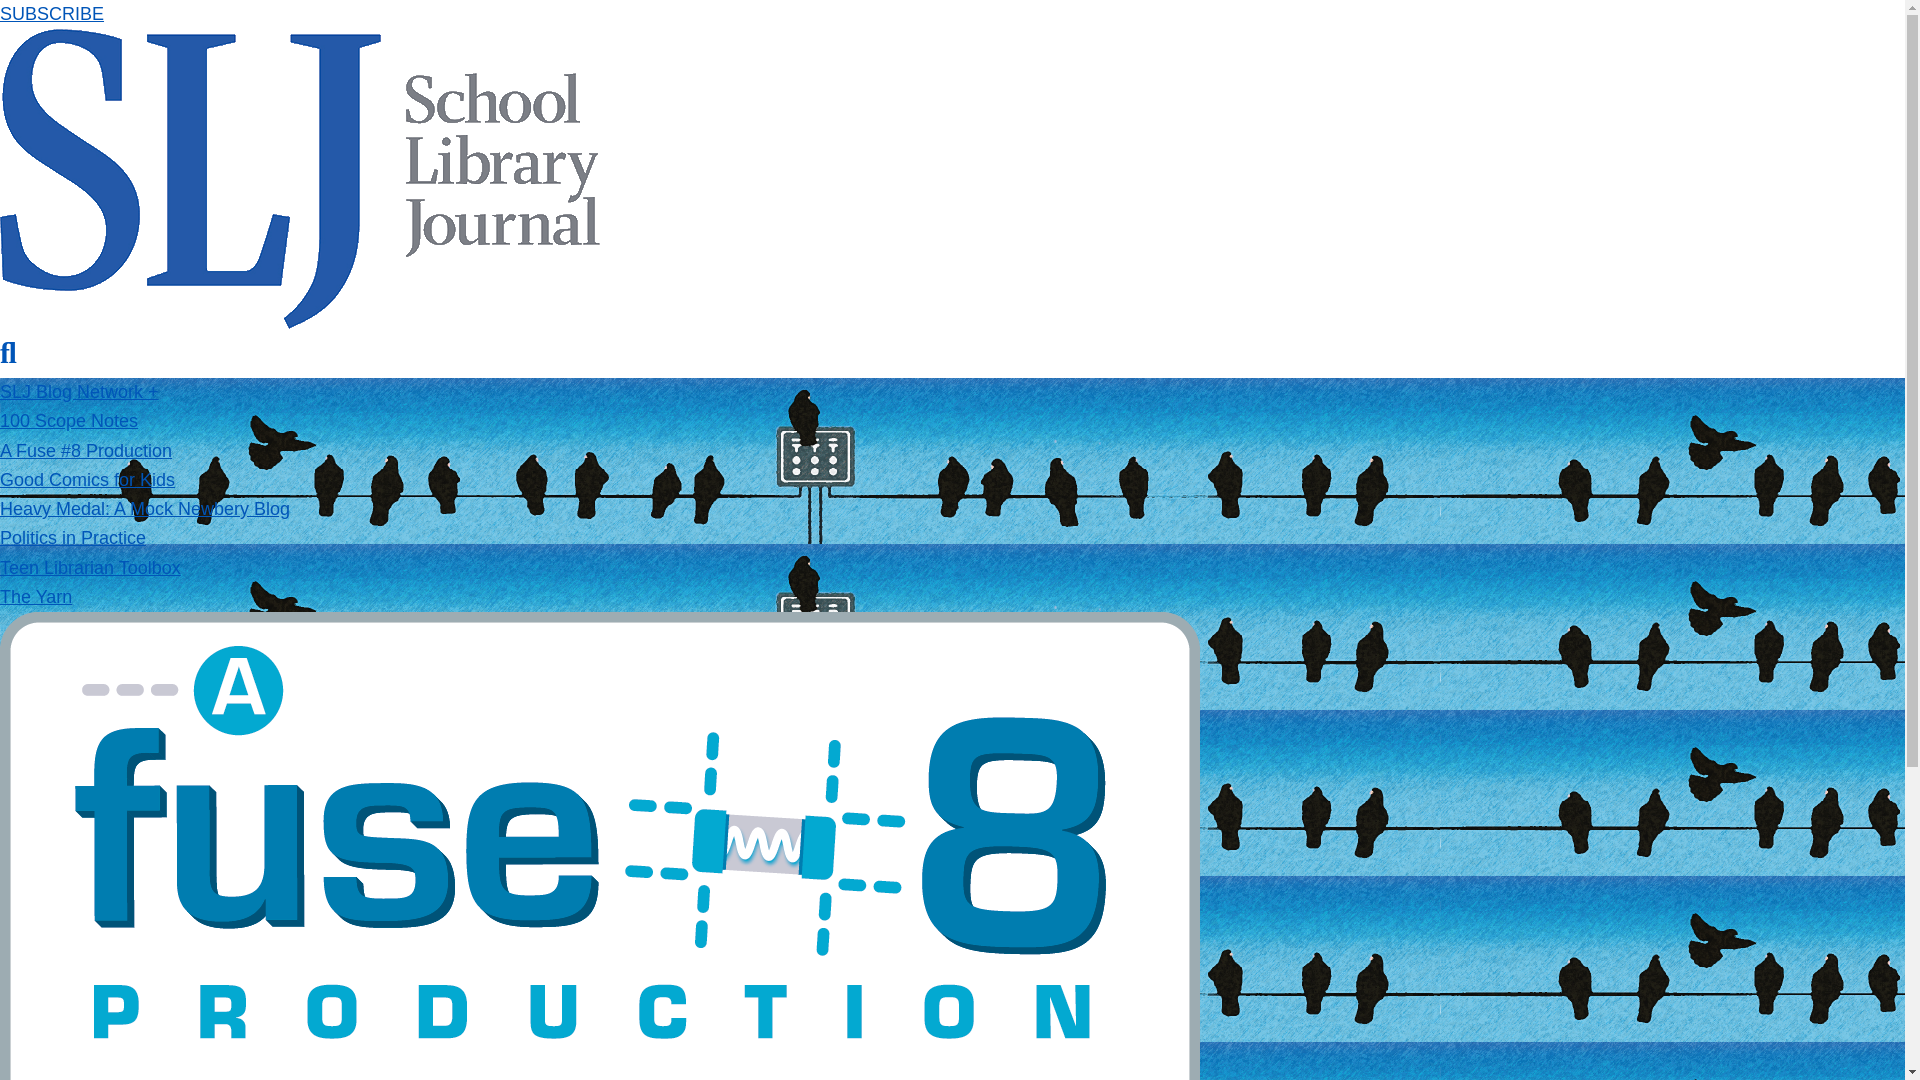 The image size is (1920, 1080). What do you see at coordinates (144, 508) in the screenshot?
I see `Heavy Medal: A Mock Newbery Blog` at bounding box center [144, 508].